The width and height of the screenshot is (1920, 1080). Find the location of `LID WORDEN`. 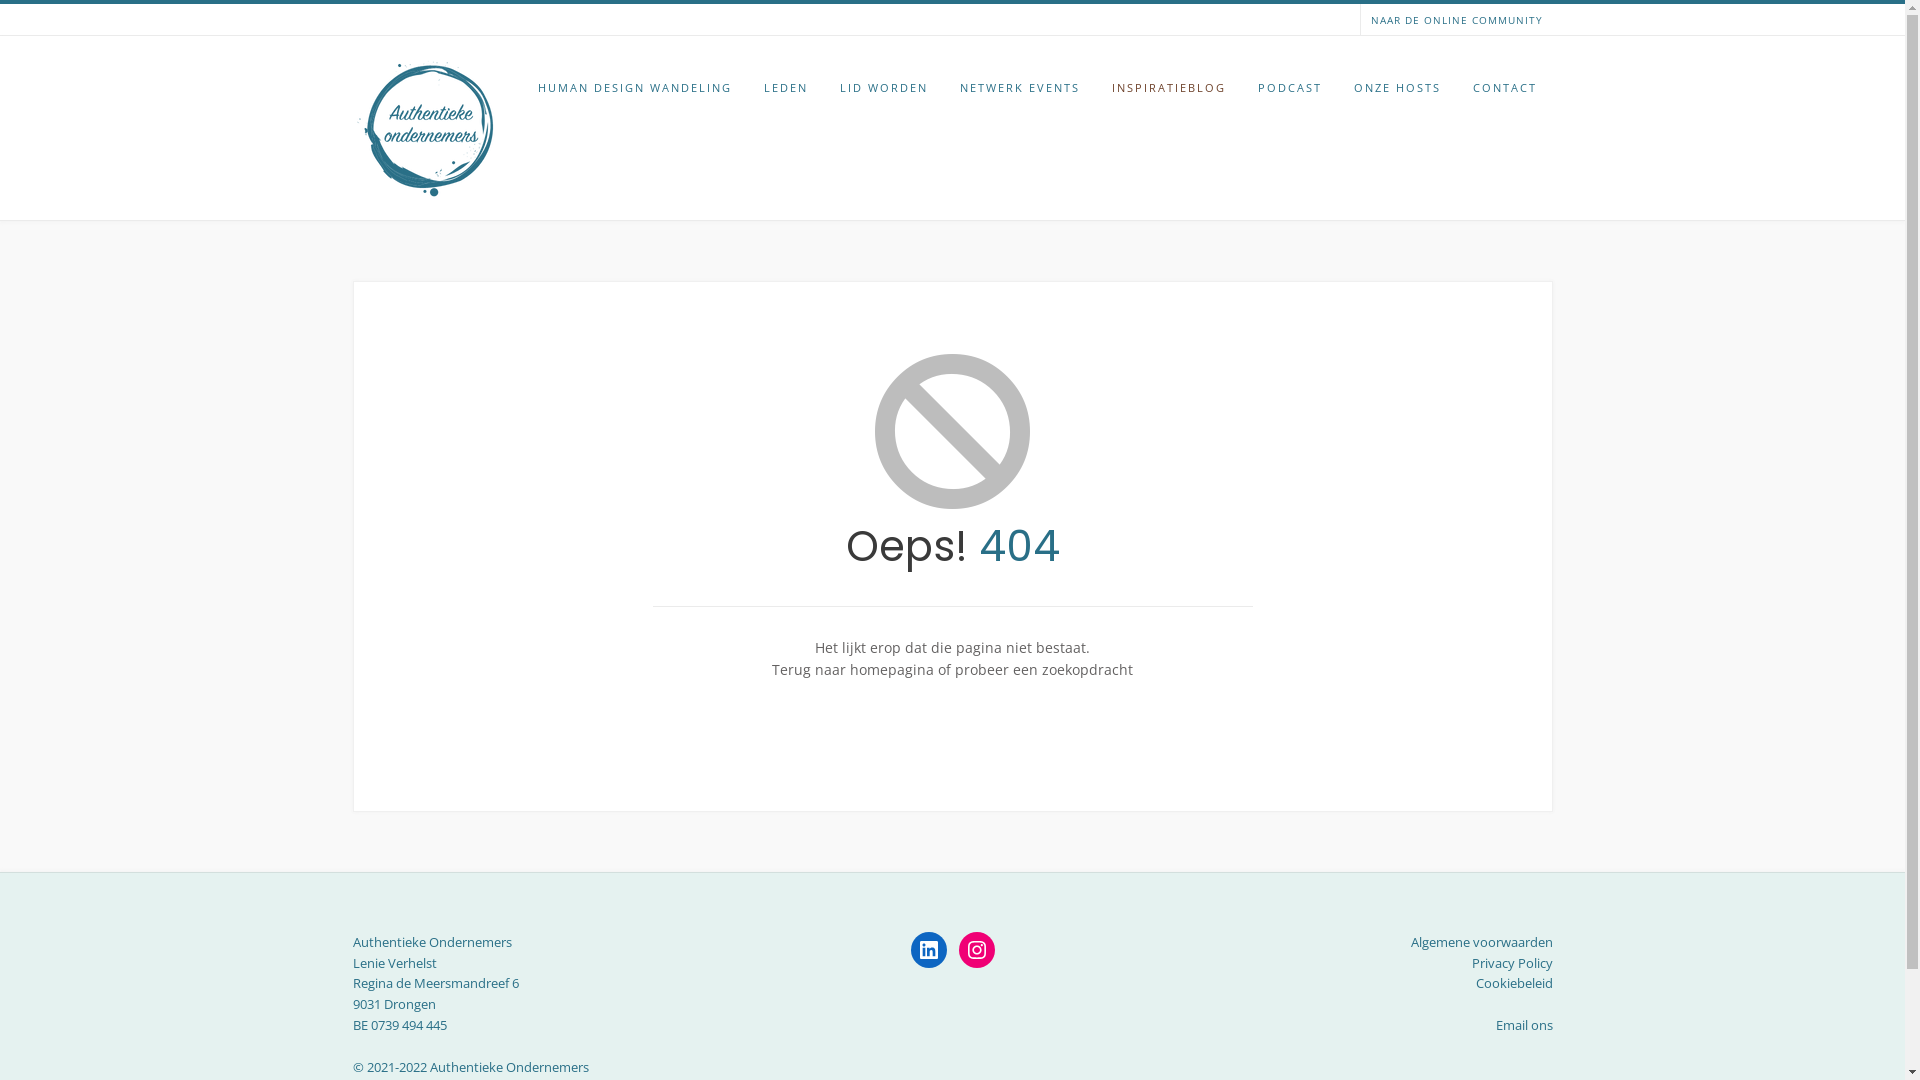

LID WORDEN is located at coordinates (884, 89).